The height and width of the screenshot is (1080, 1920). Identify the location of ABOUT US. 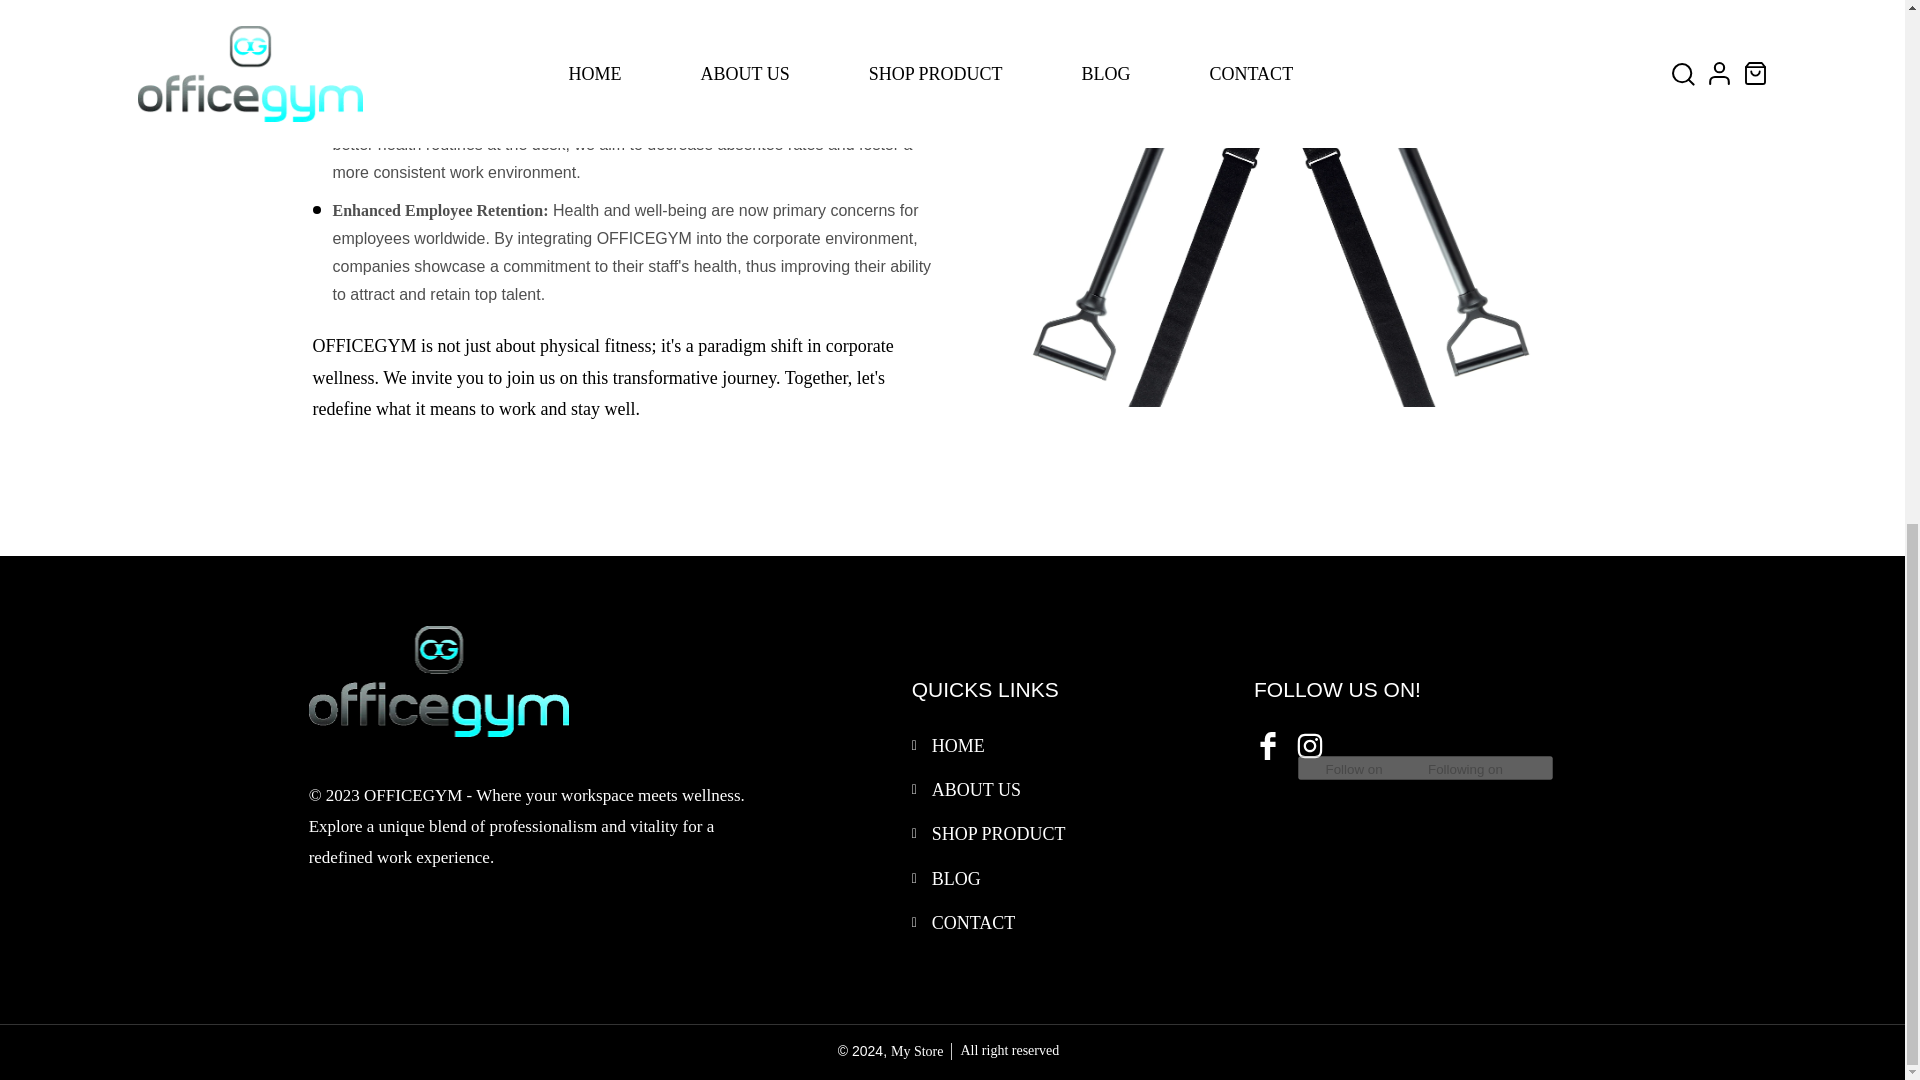
(976, 790).